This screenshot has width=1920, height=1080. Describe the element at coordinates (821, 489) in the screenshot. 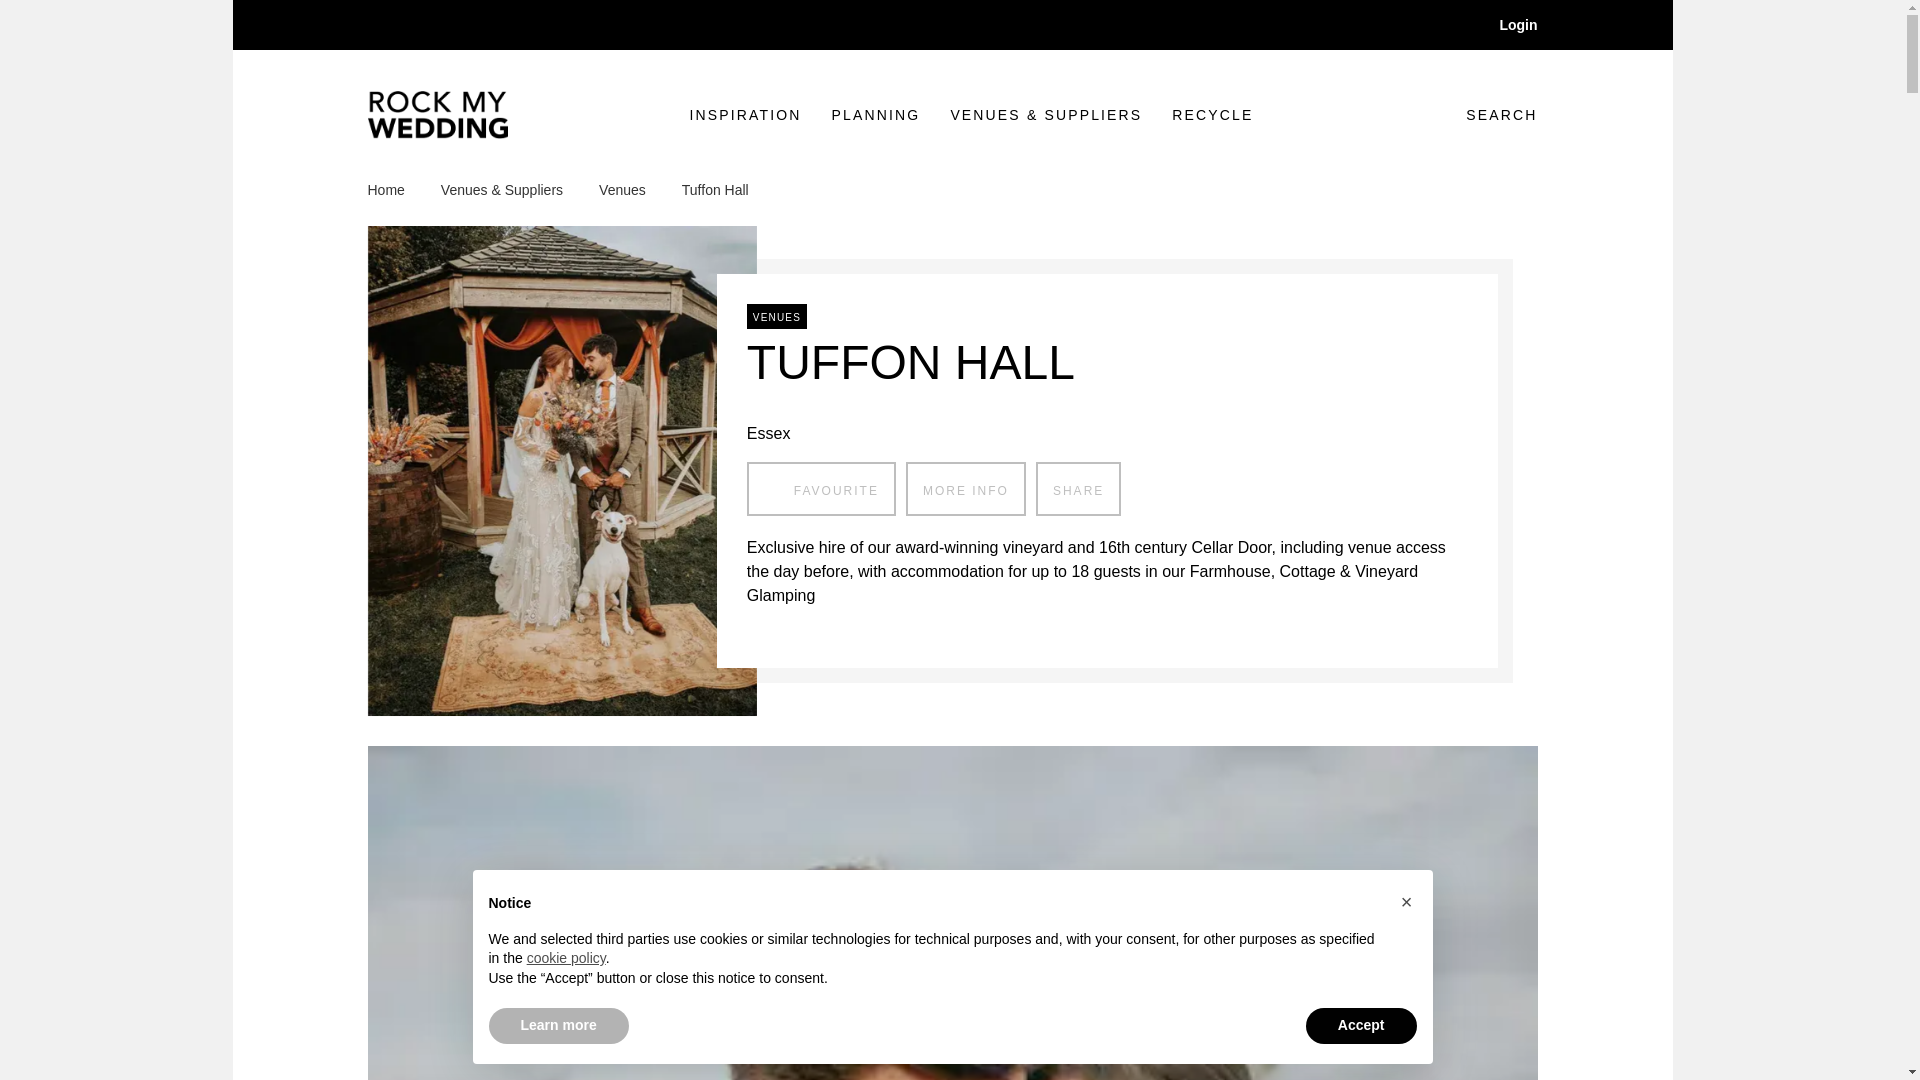

I see `PLANNING` at that location.